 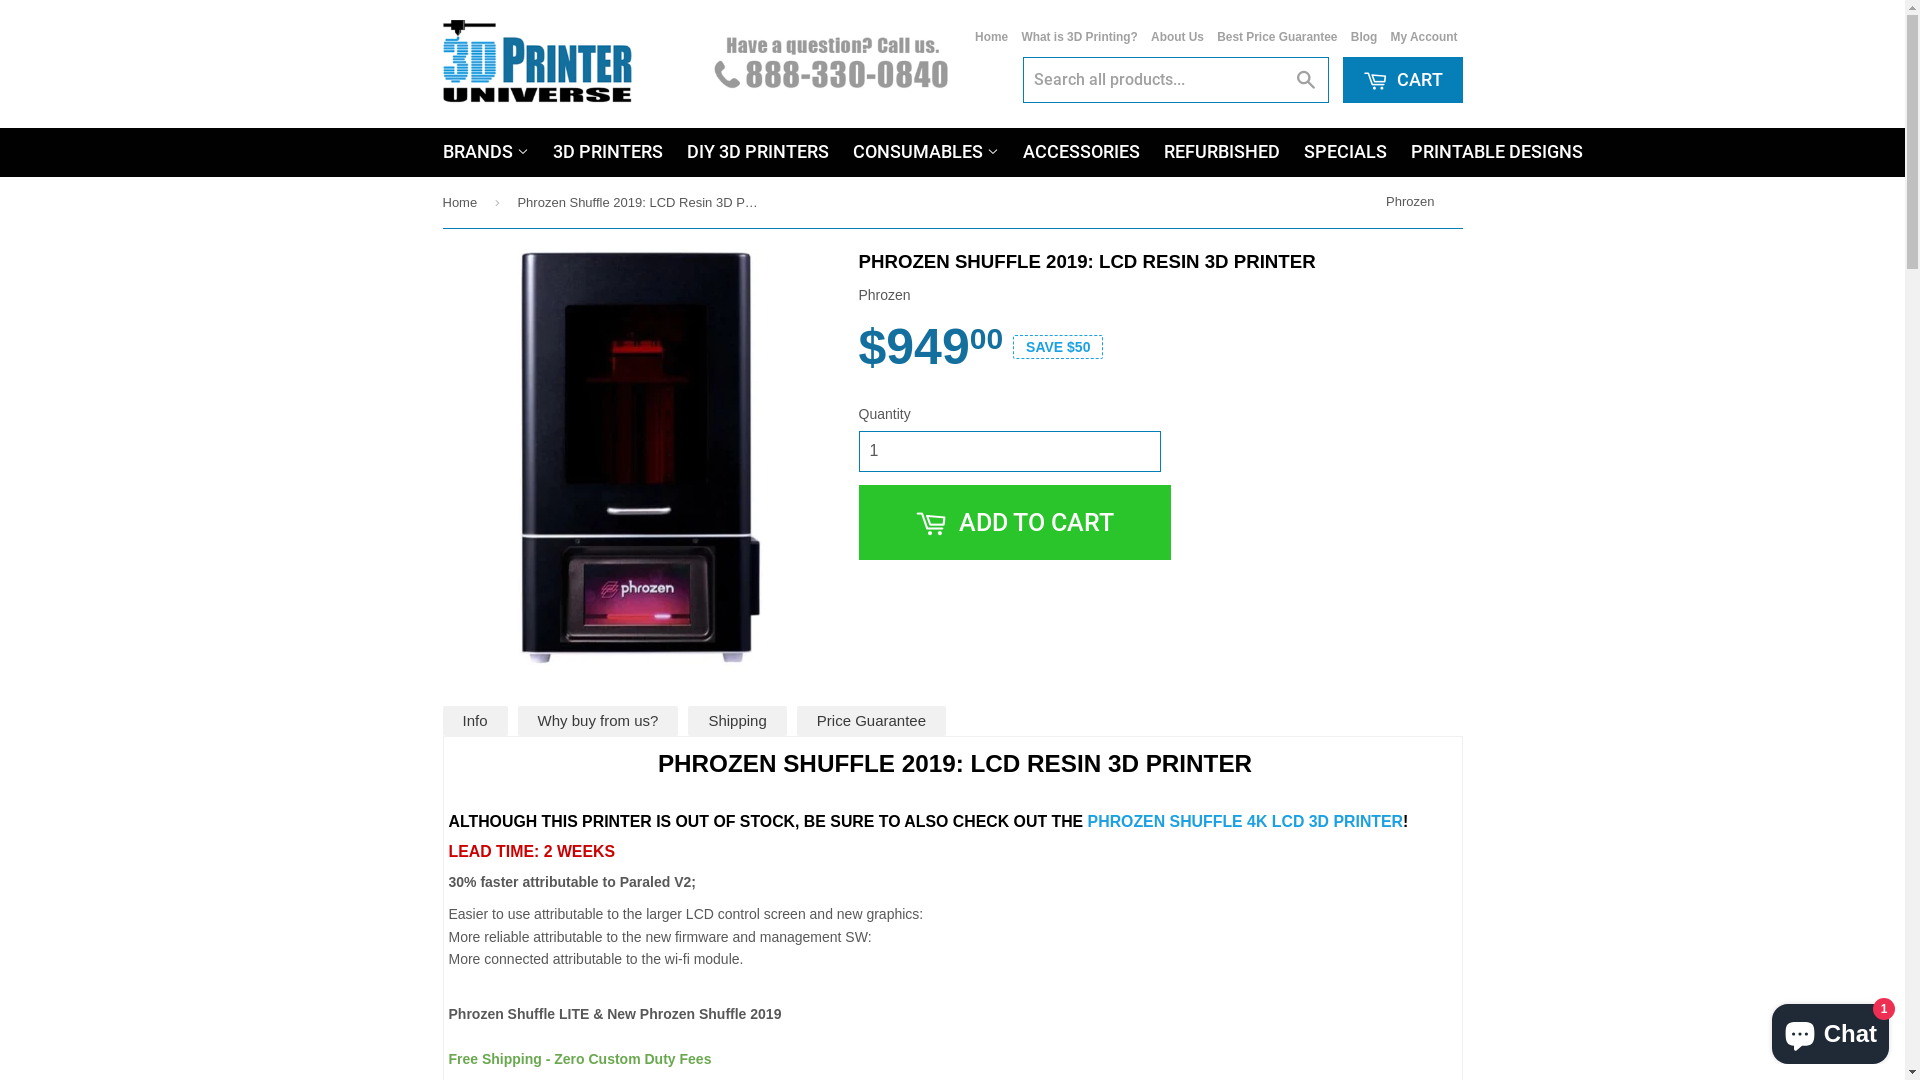 I want to click on ACCESSORIES, so click(x=1080, y=152).